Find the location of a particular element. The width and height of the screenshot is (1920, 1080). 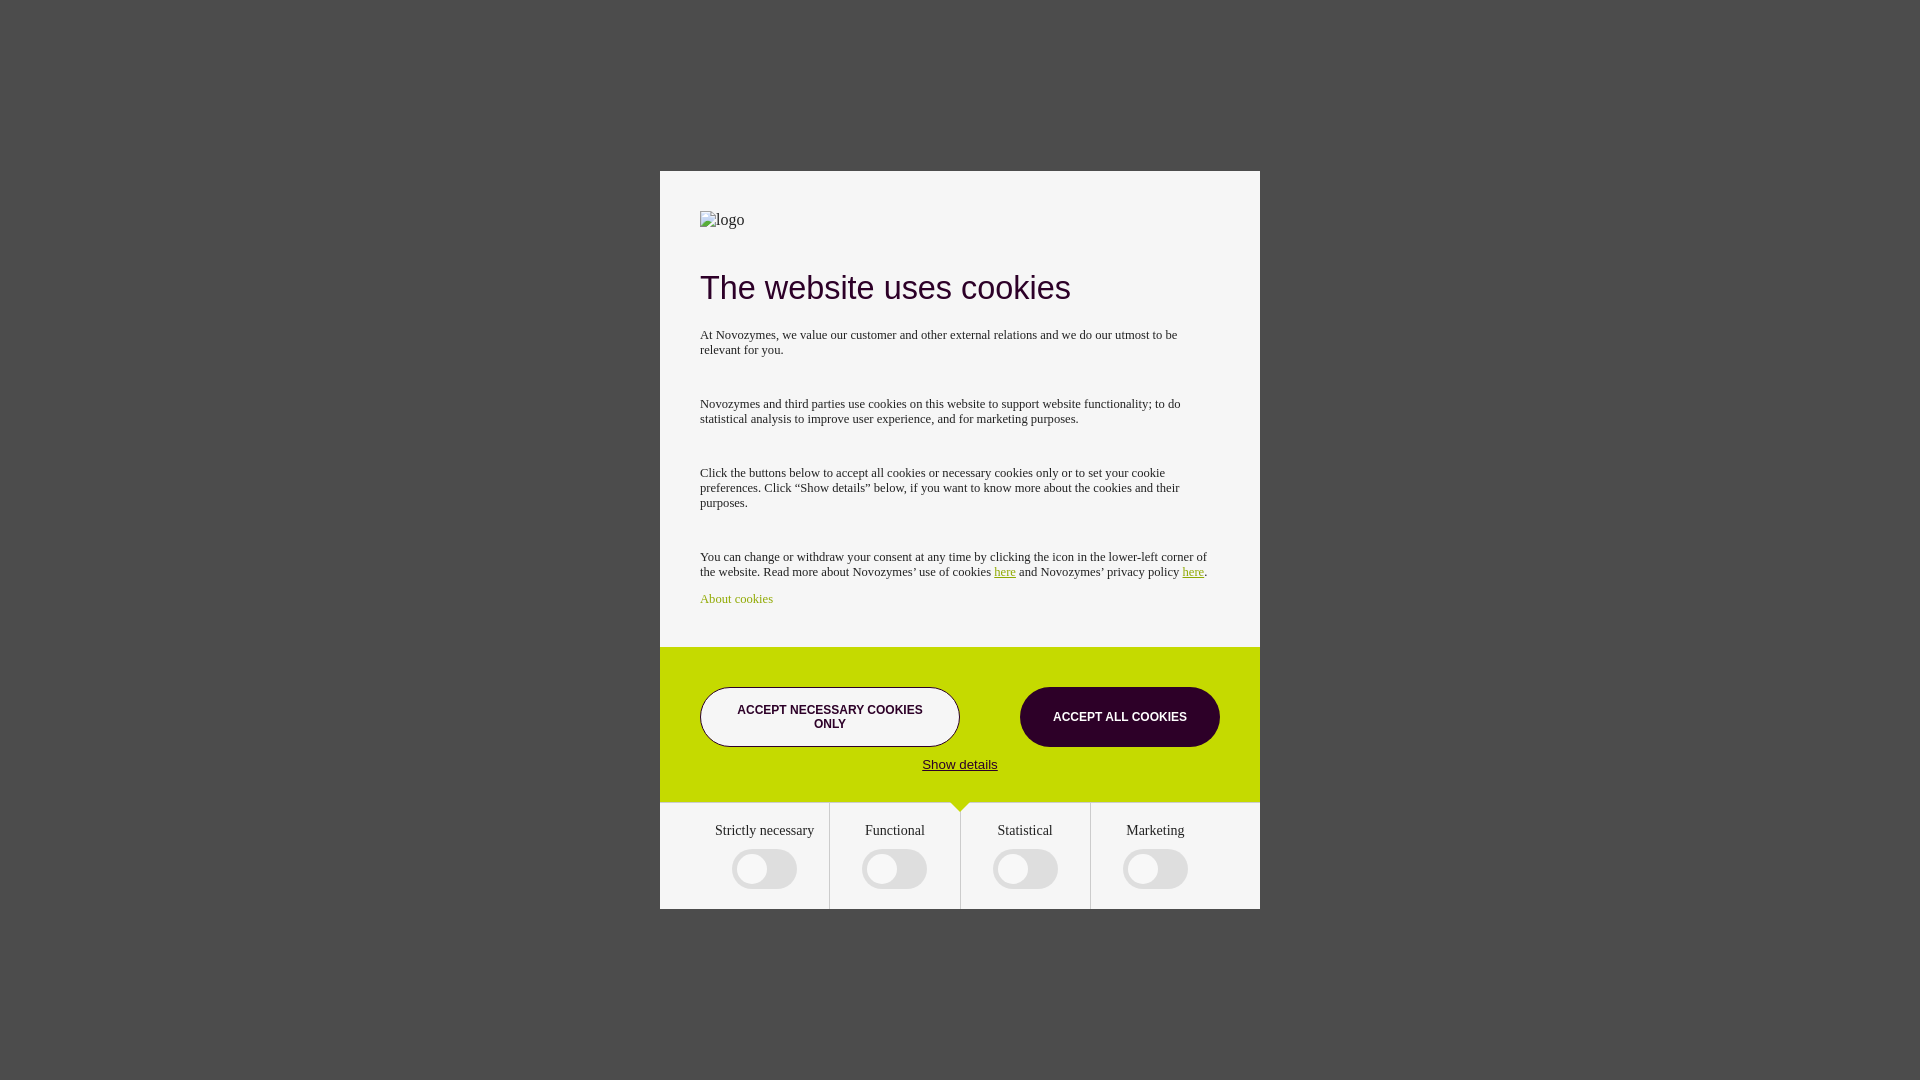

ACCEPT NECESSARY COOKIES ONLY is located at coordinates (830, 716).